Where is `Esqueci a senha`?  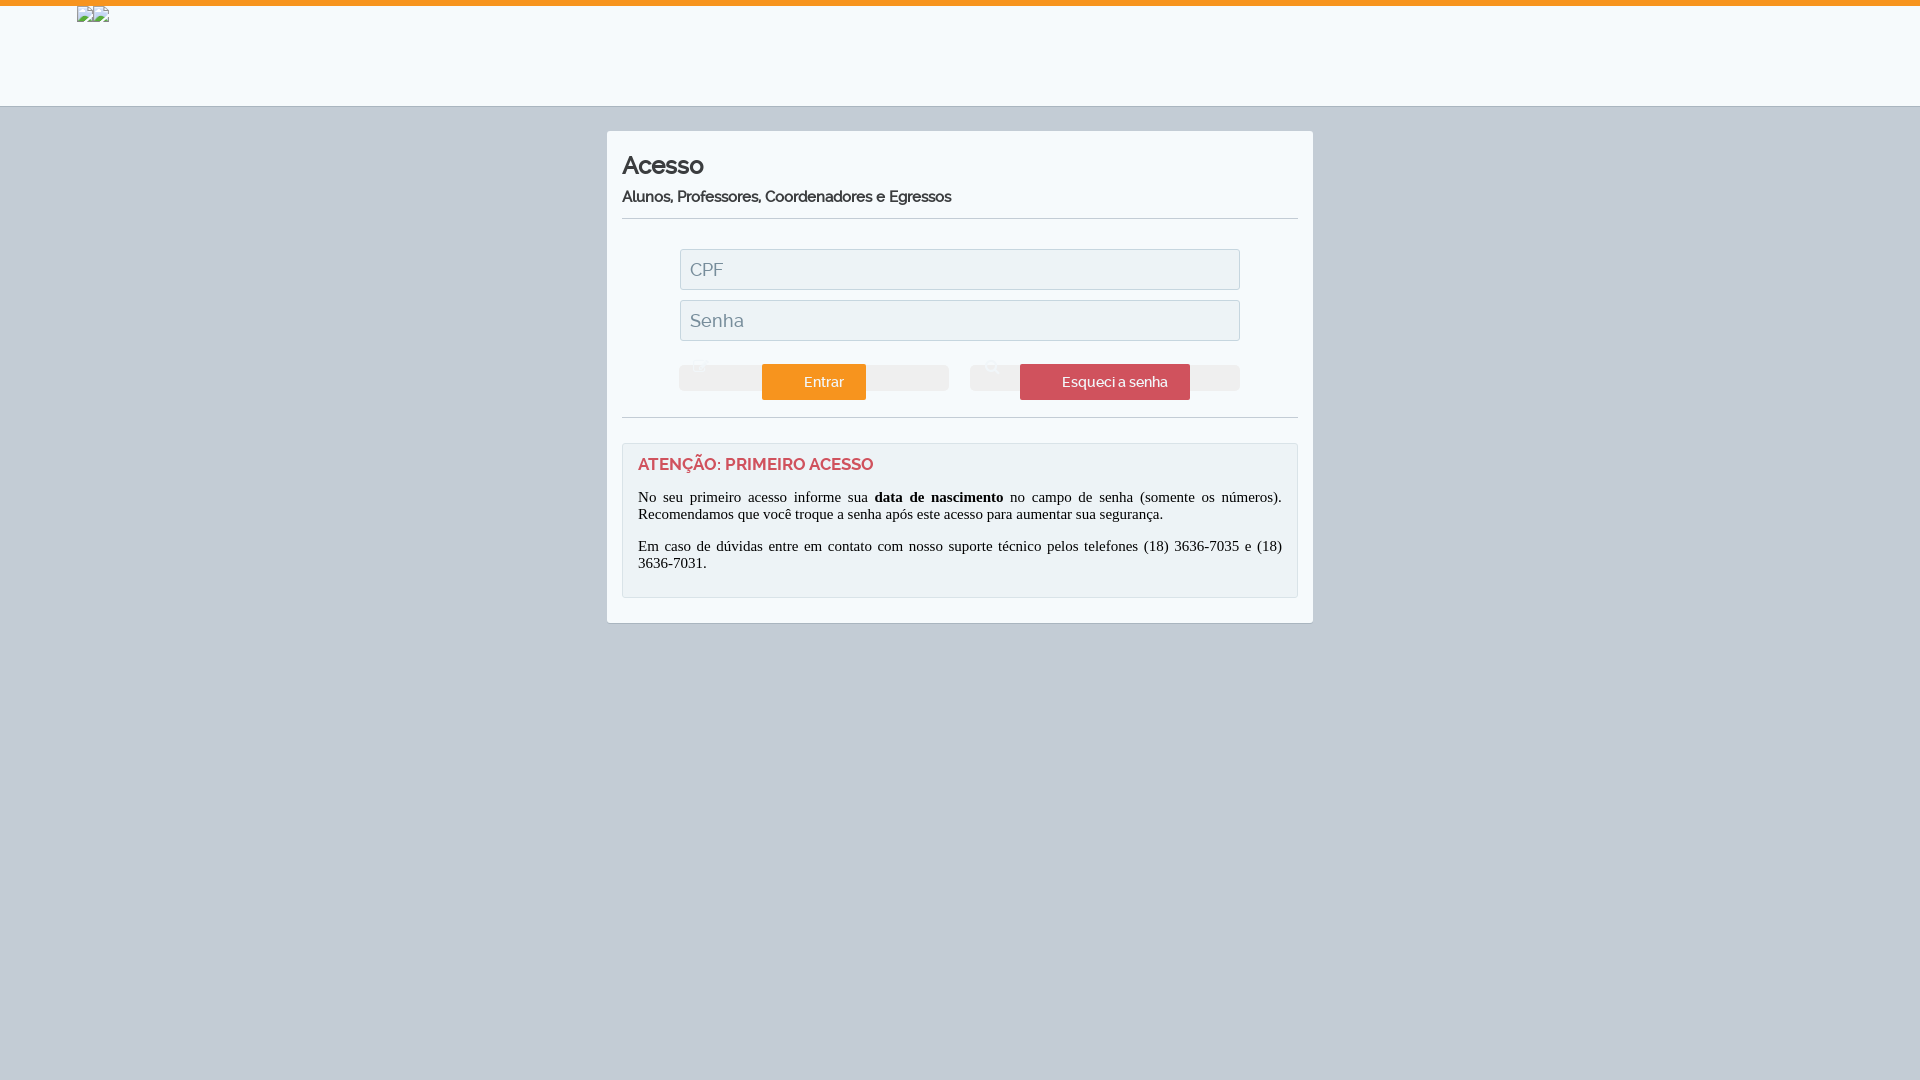
Esqueci a senha is located at coordinates (1105, 378).